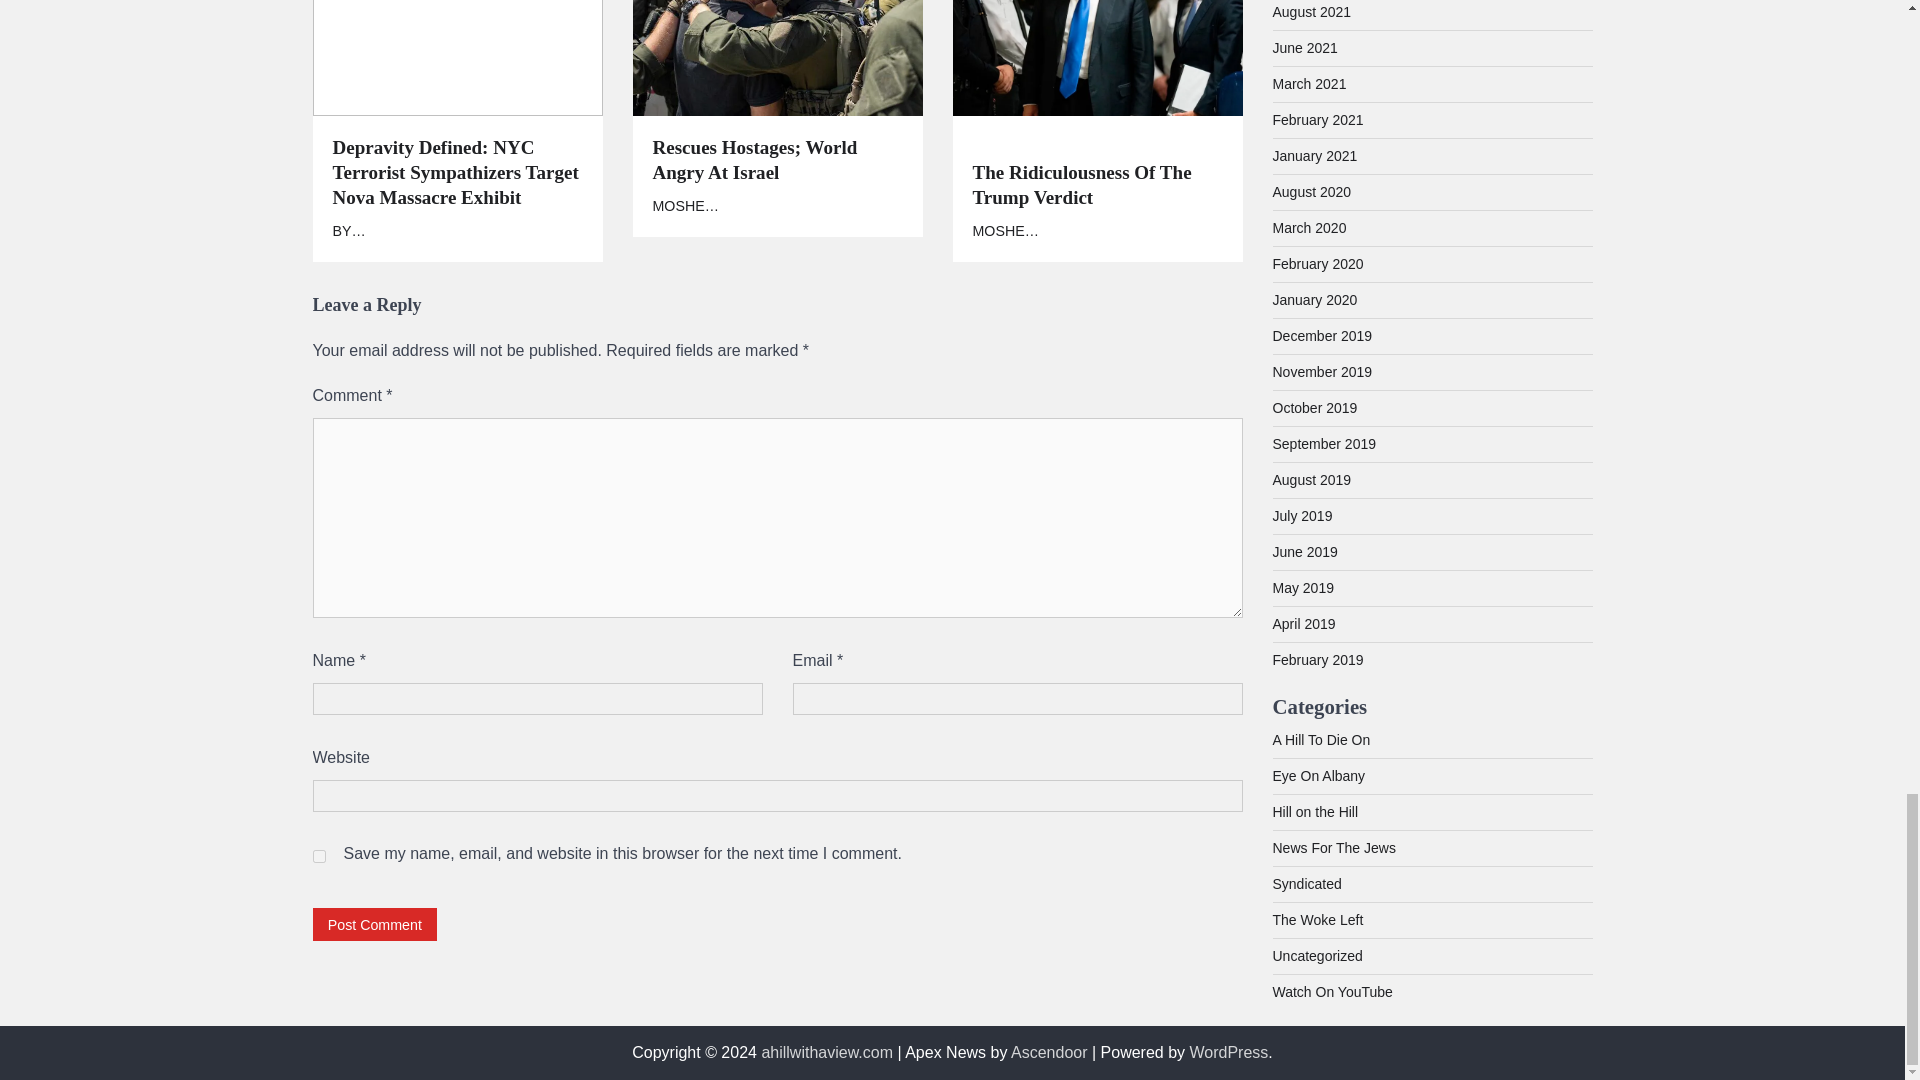 The image size is (1920, 1080). Describe the element at coordinates (318, 856) in the screenshot. I see `yes` at that location.